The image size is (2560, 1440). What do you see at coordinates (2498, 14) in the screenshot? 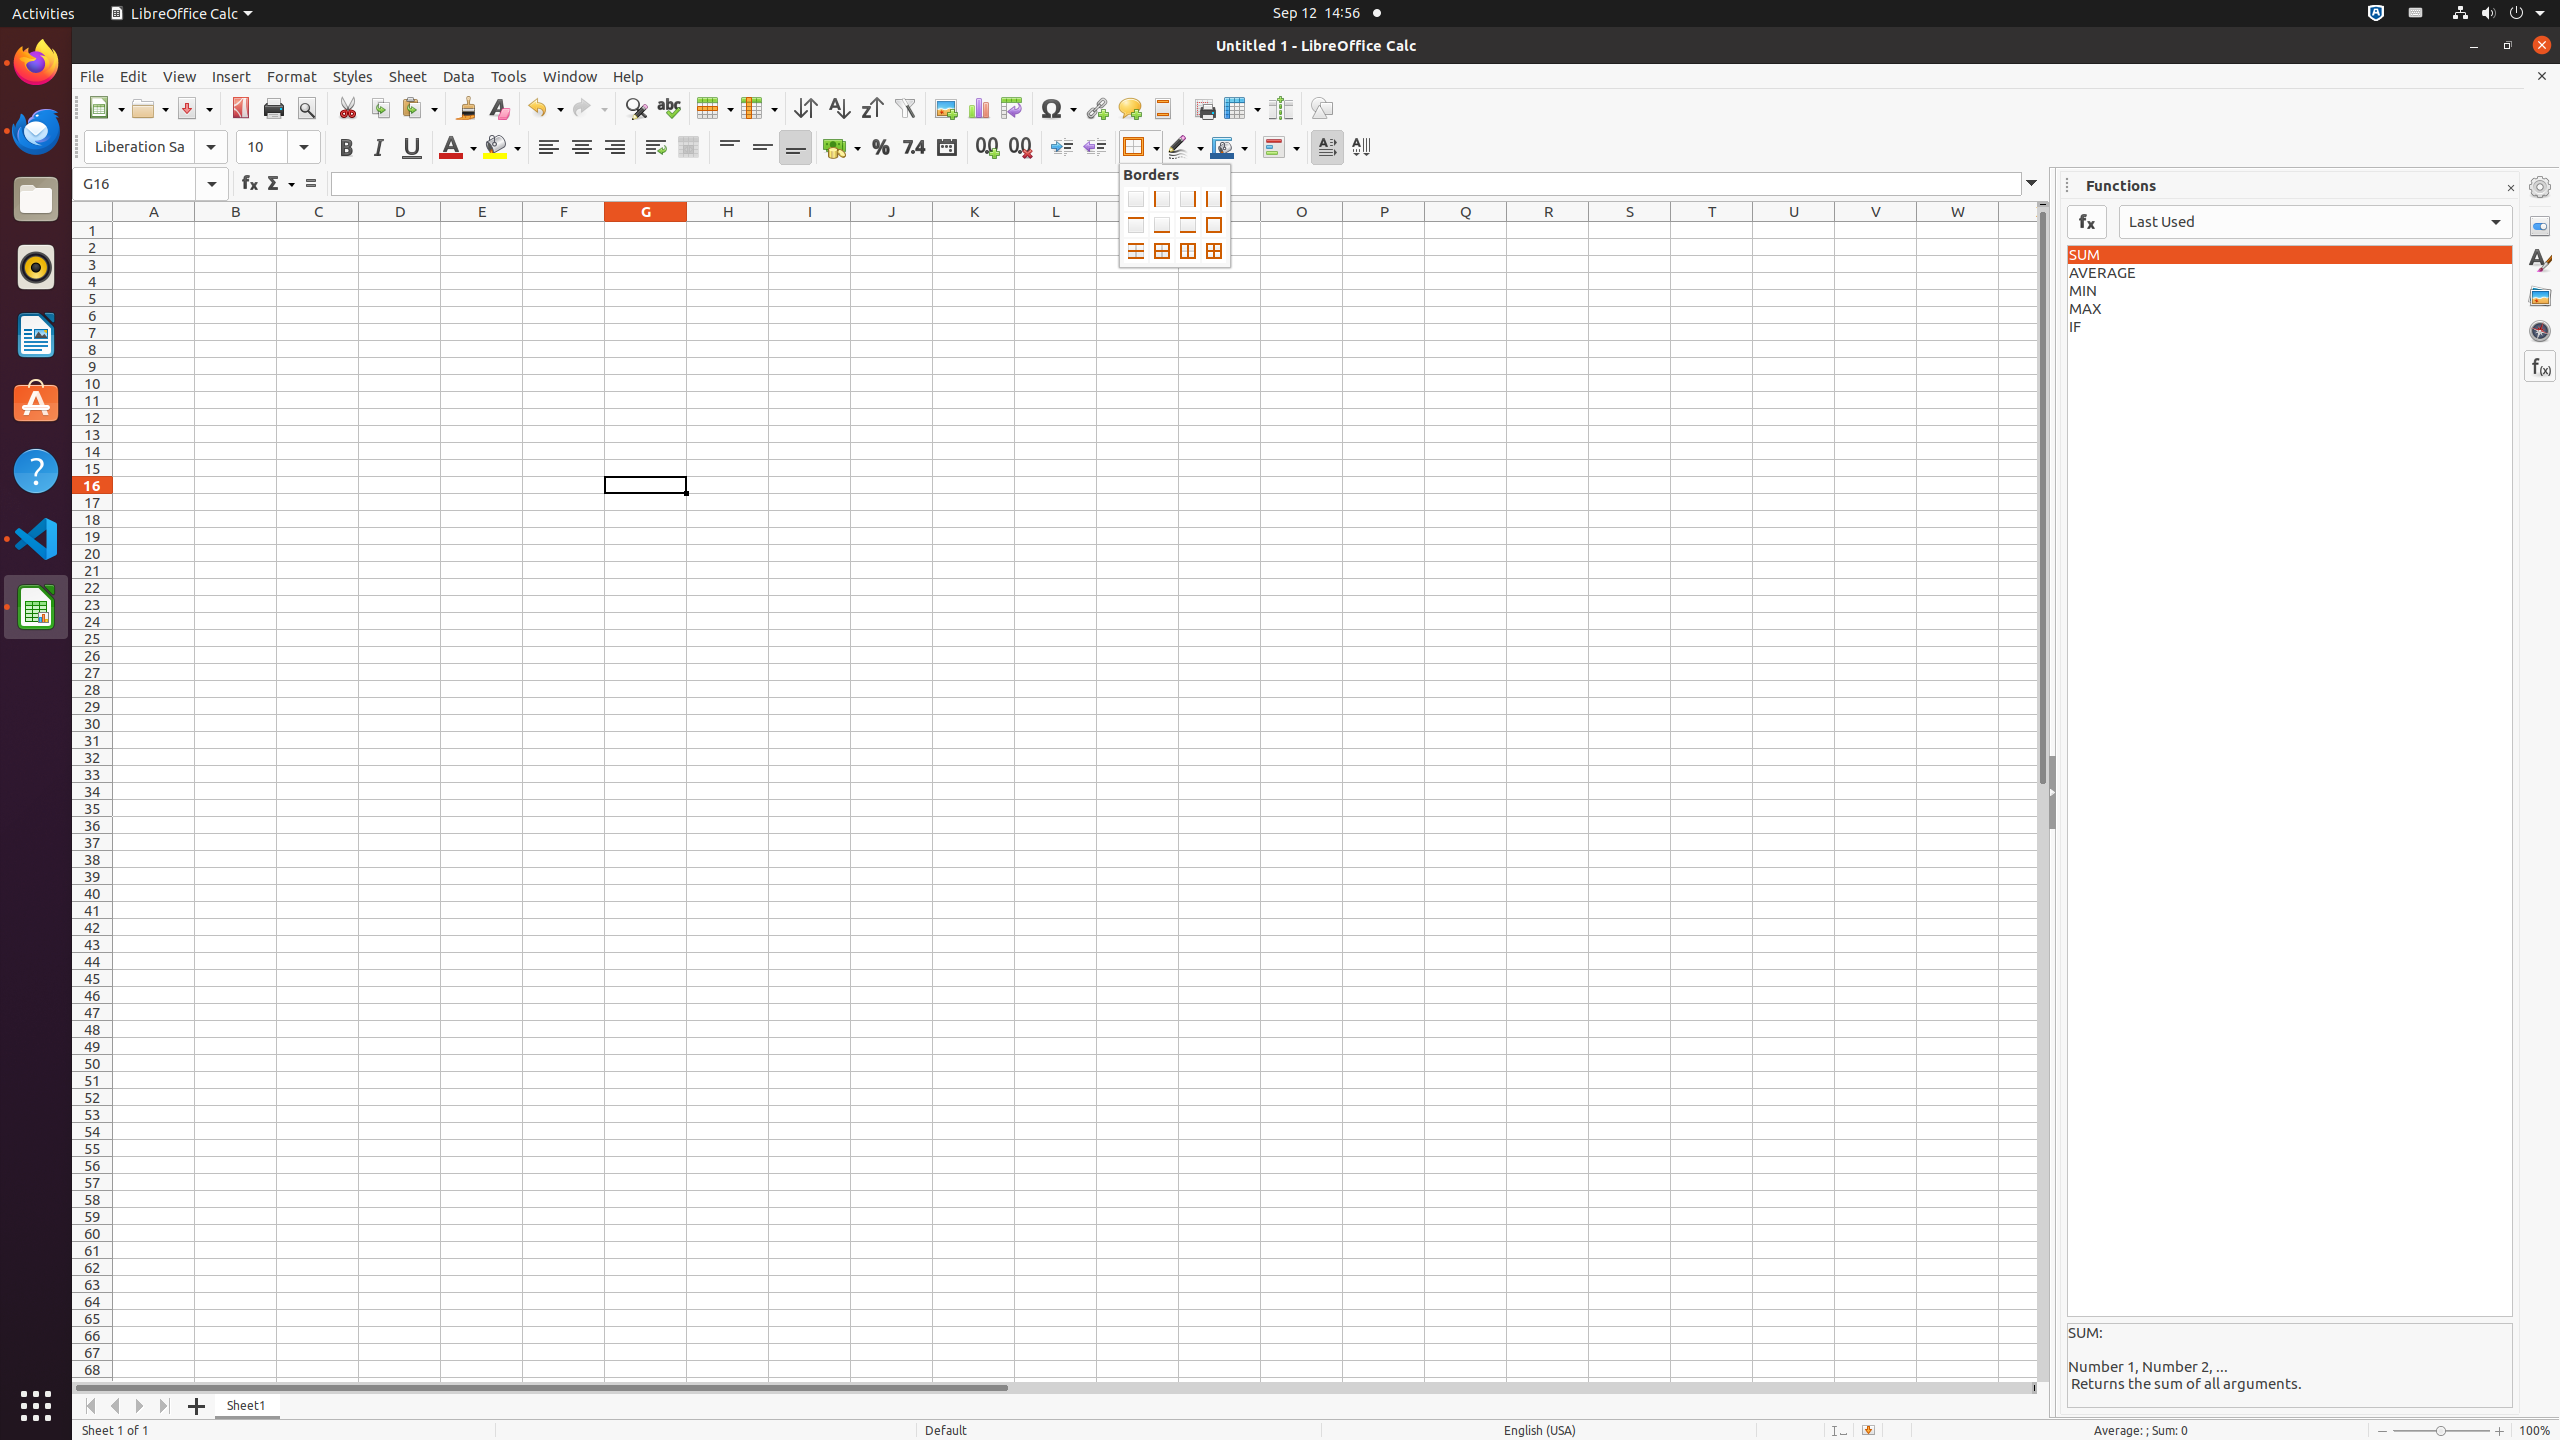
I see `System` at bounding box center [2498, 14].